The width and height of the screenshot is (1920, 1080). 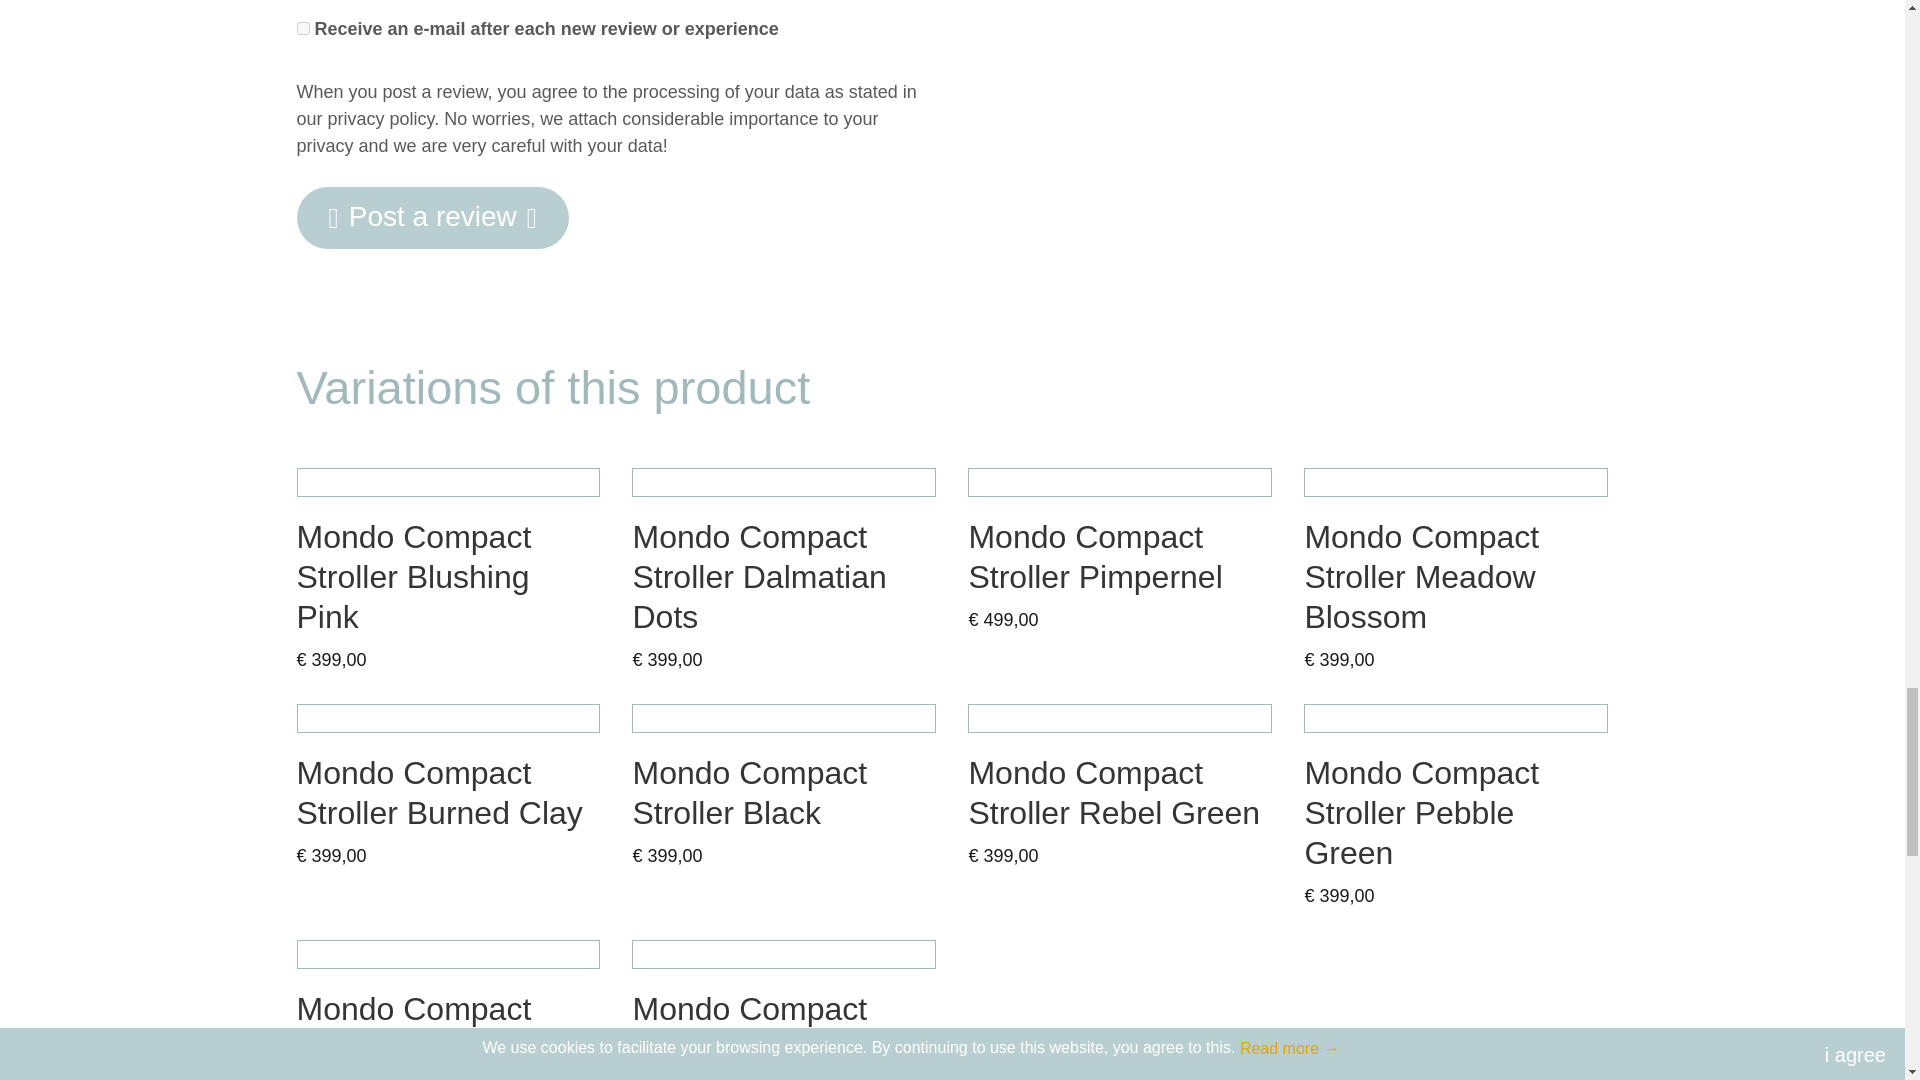 What do you see at coordinates (1456, 482) in the screenshot?
I see `Mondo Compact Stroller Meadow Blossom` at bounding box center [1456, 482].